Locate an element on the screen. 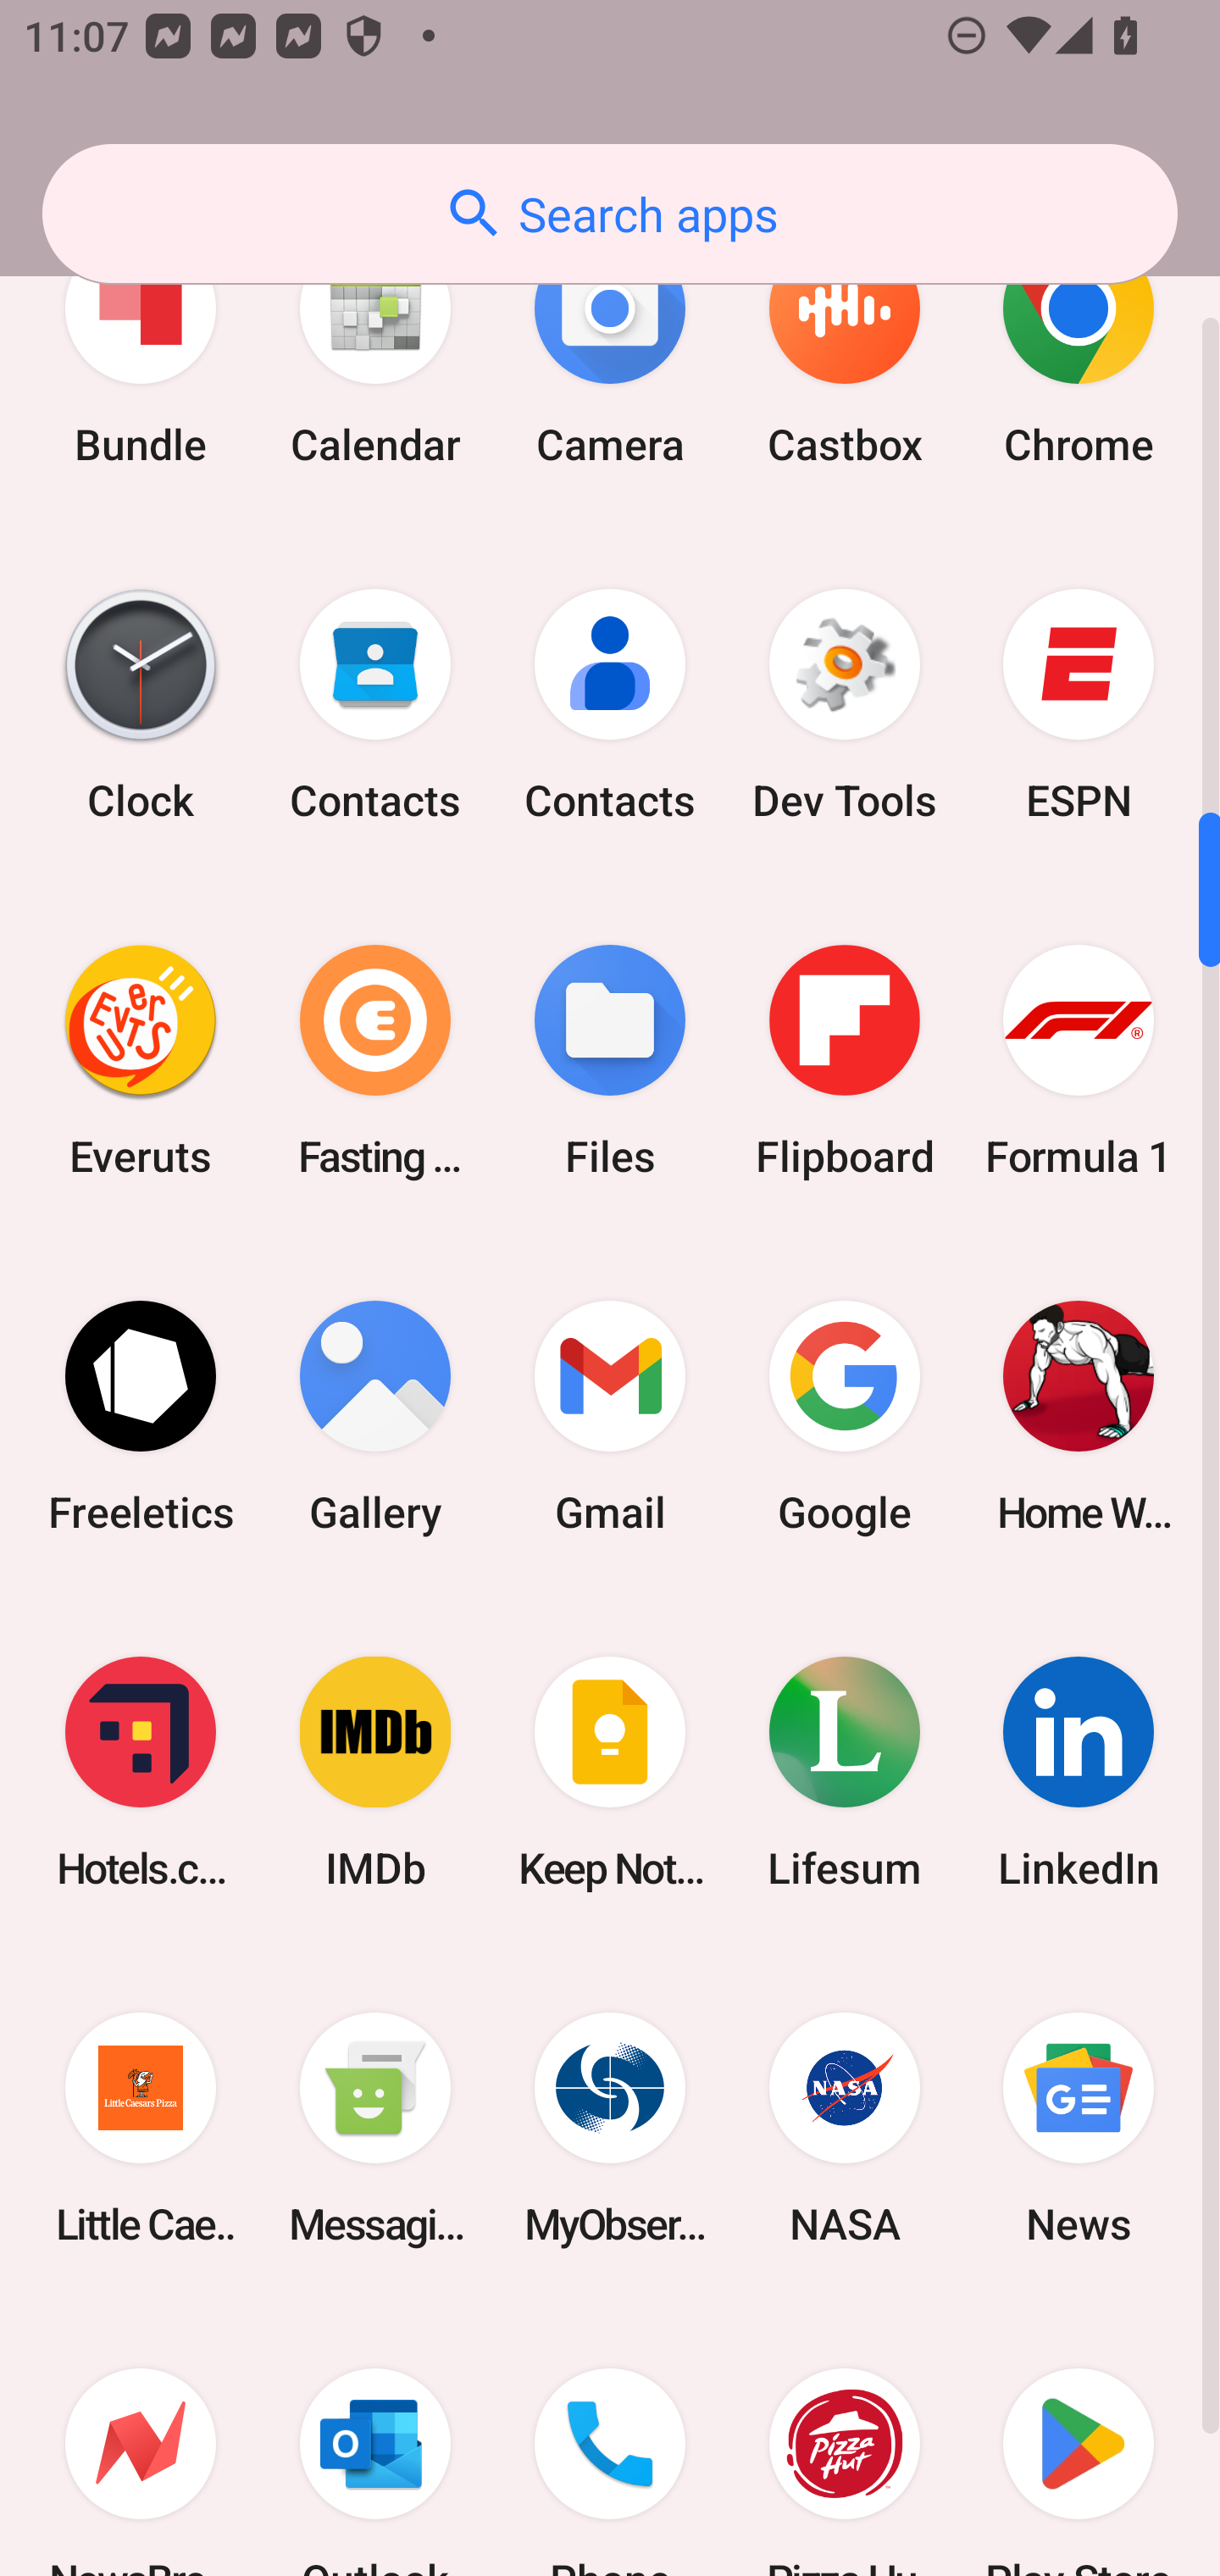 The image size is (1220, 2576). Pizza Hut HK & Macau is located at coordinates (844, 2440).